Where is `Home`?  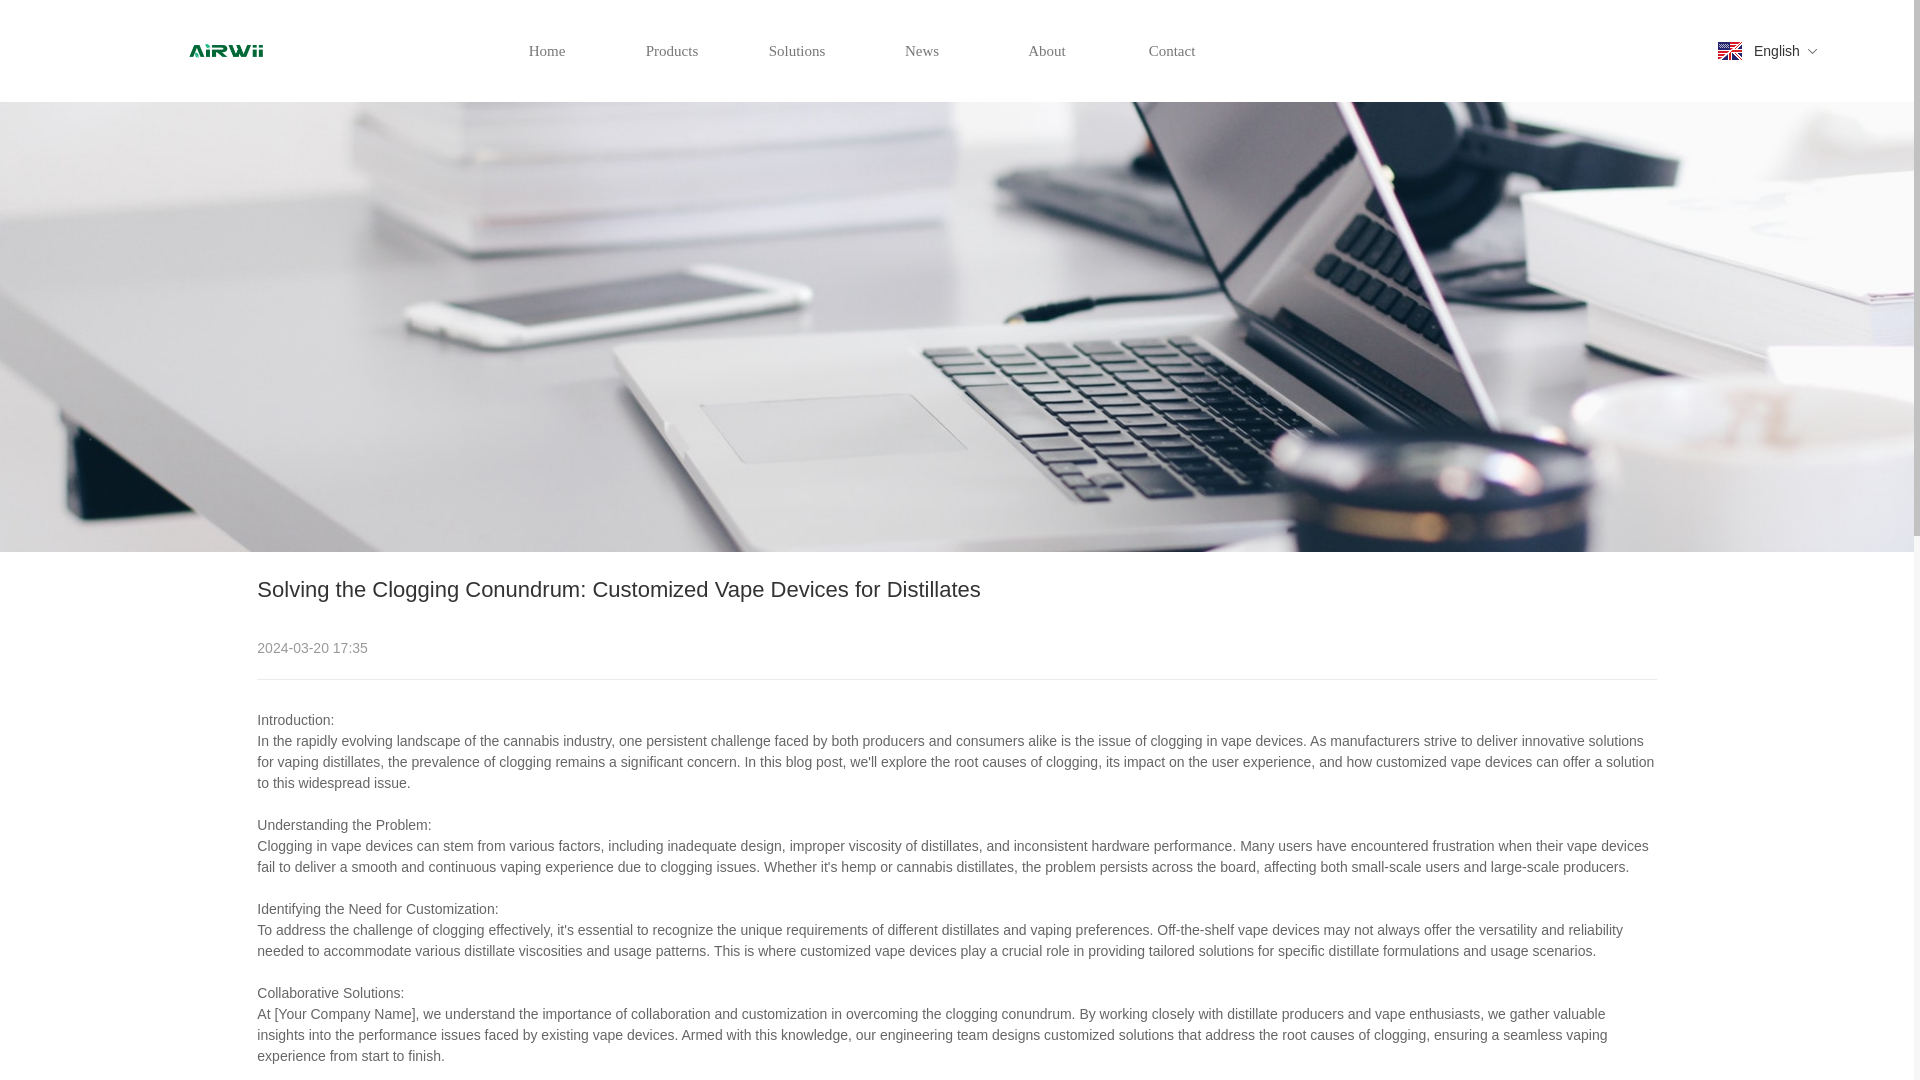
Home is located at coordinates (546, 50).